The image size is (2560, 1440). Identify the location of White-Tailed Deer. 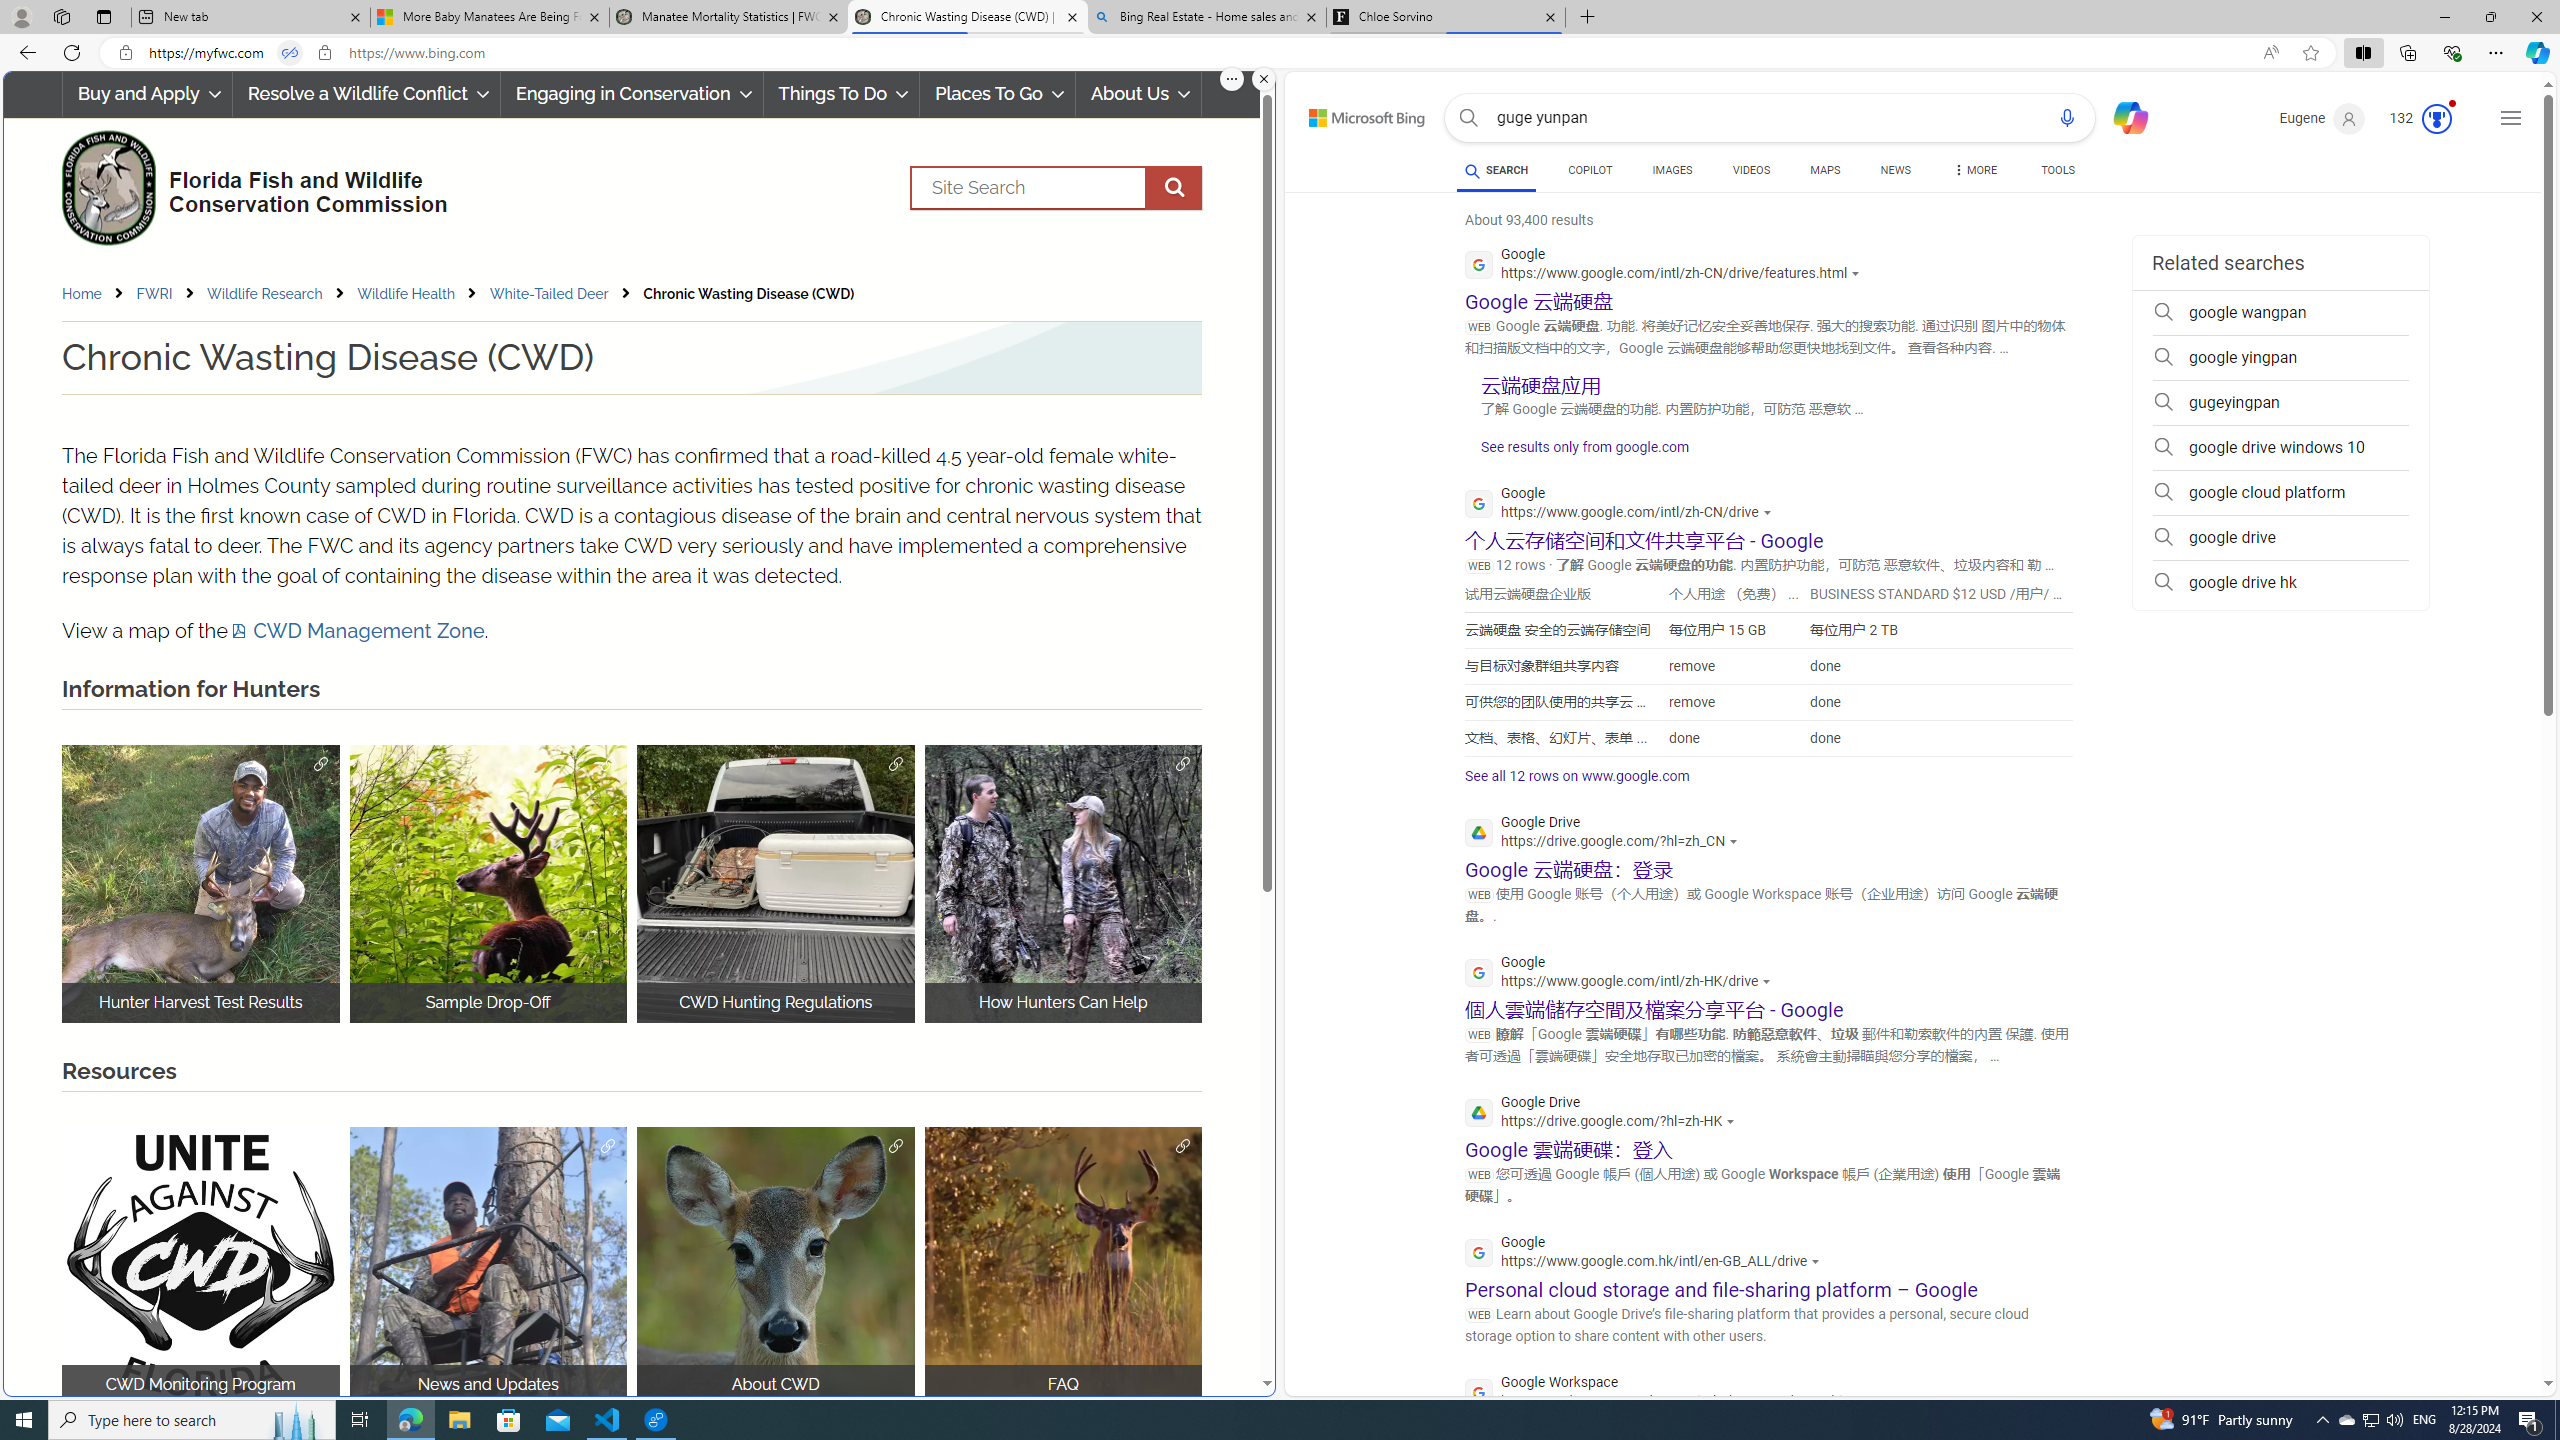
(548, 294).